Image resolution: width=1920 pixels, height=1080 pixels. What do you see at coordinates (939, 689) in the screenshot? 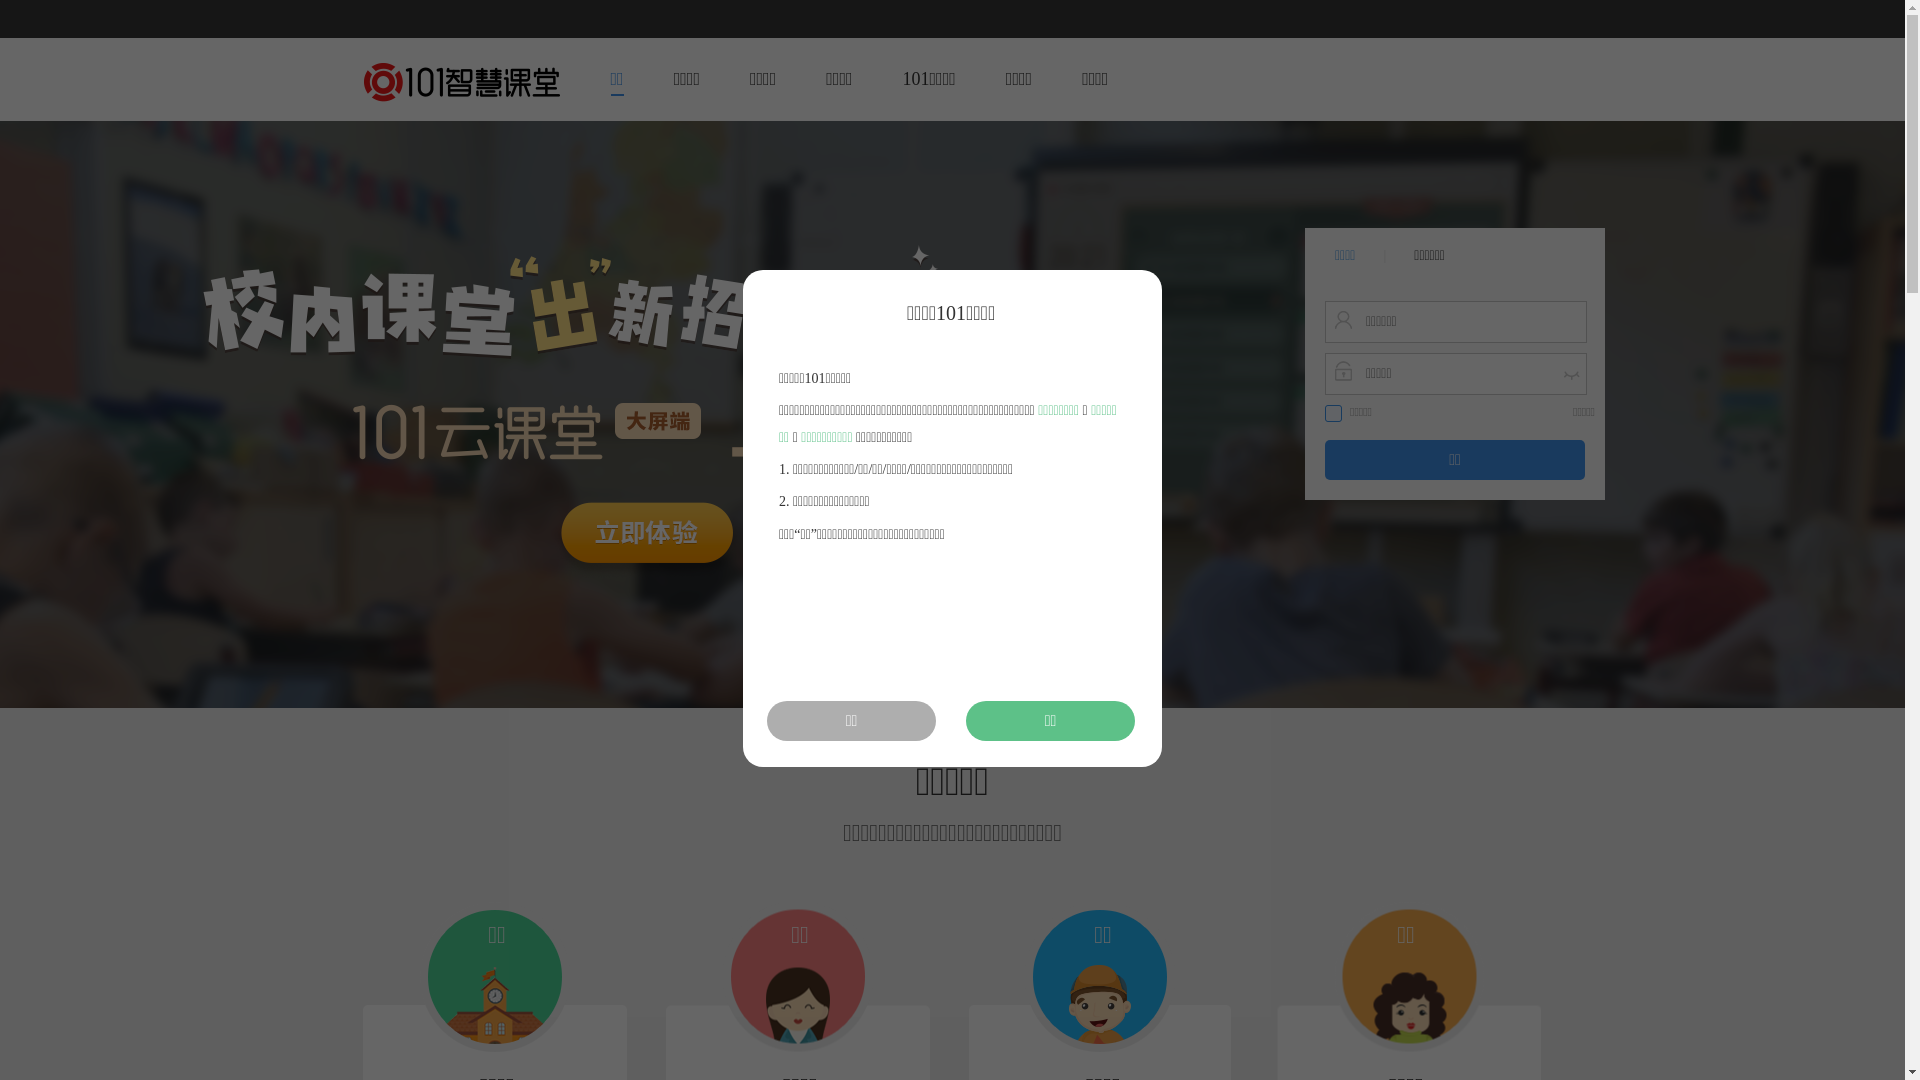
I see `2` at bounding box center [939, 689].